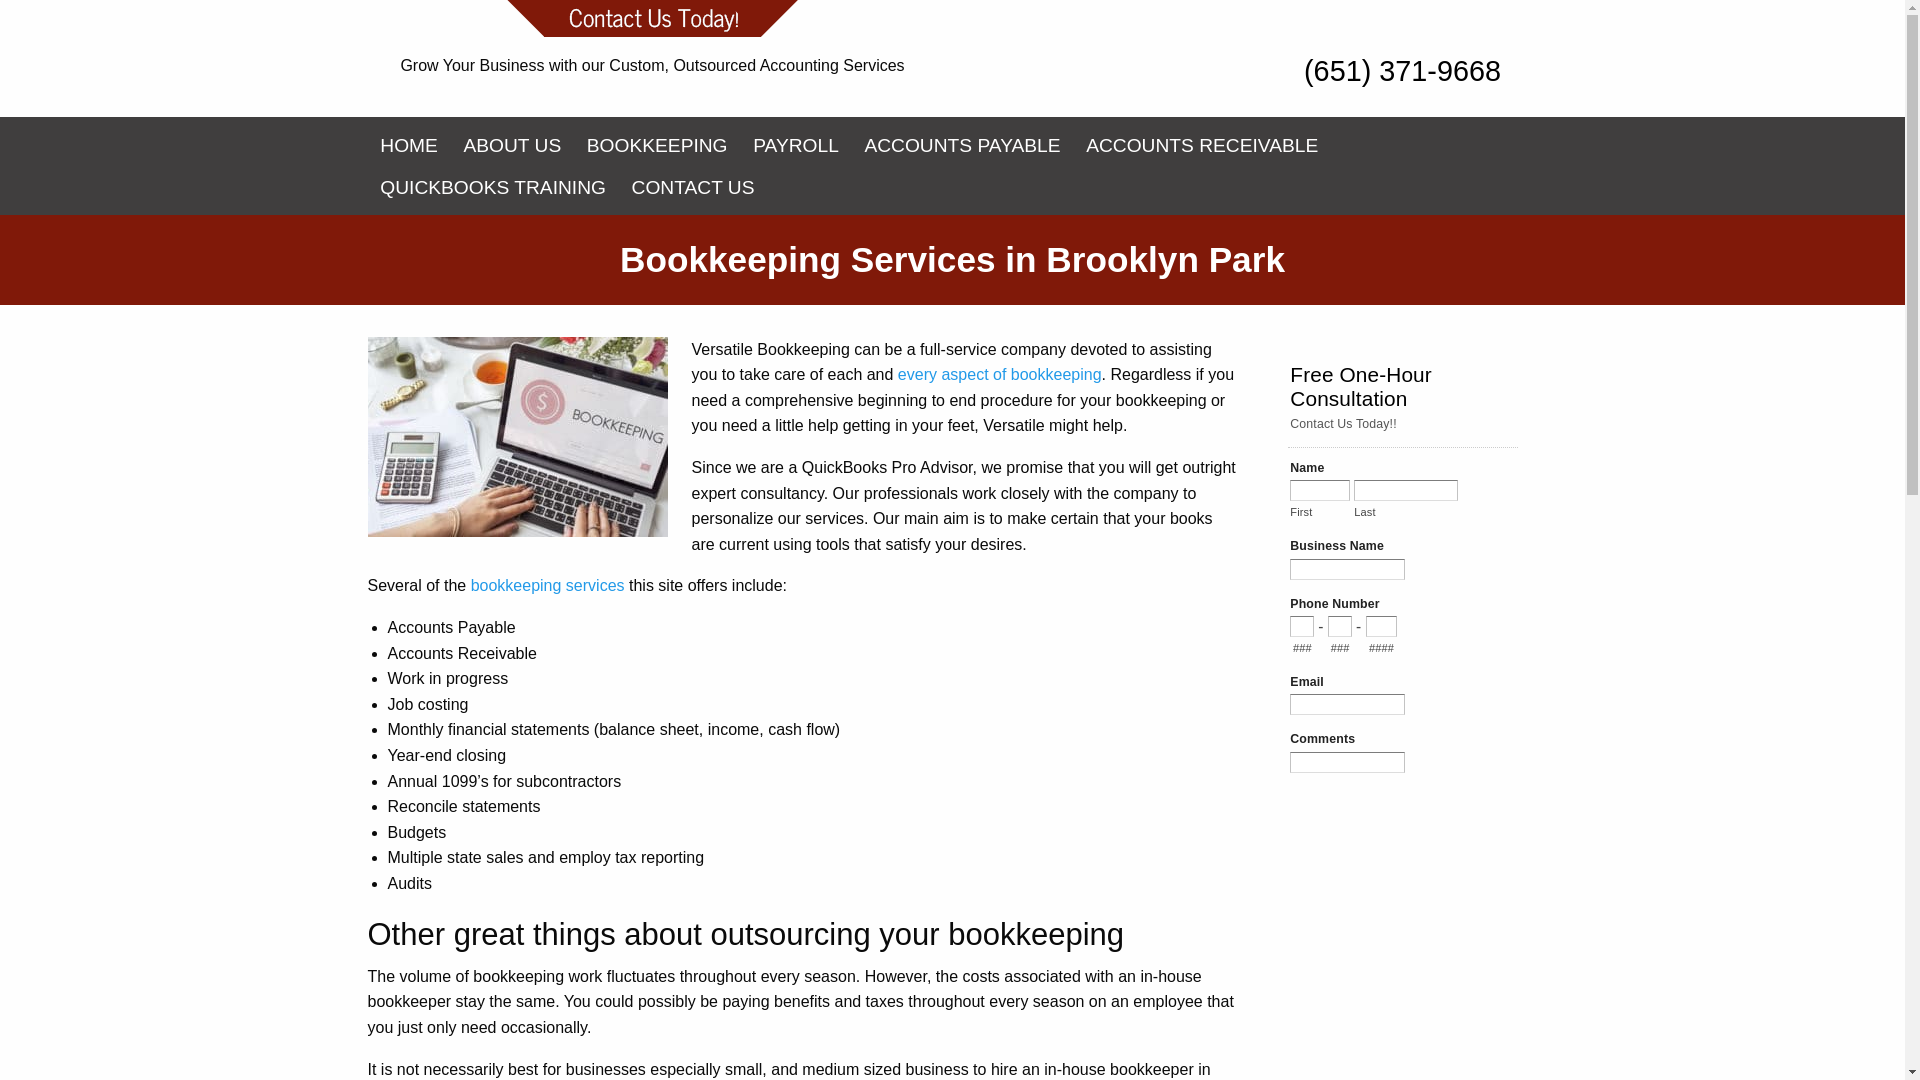 The image size is (1920, 1080). What do you see at coordinates (512, 146) in the screenshot?
I see `ABOUT US` at bounding box center [512, 146].